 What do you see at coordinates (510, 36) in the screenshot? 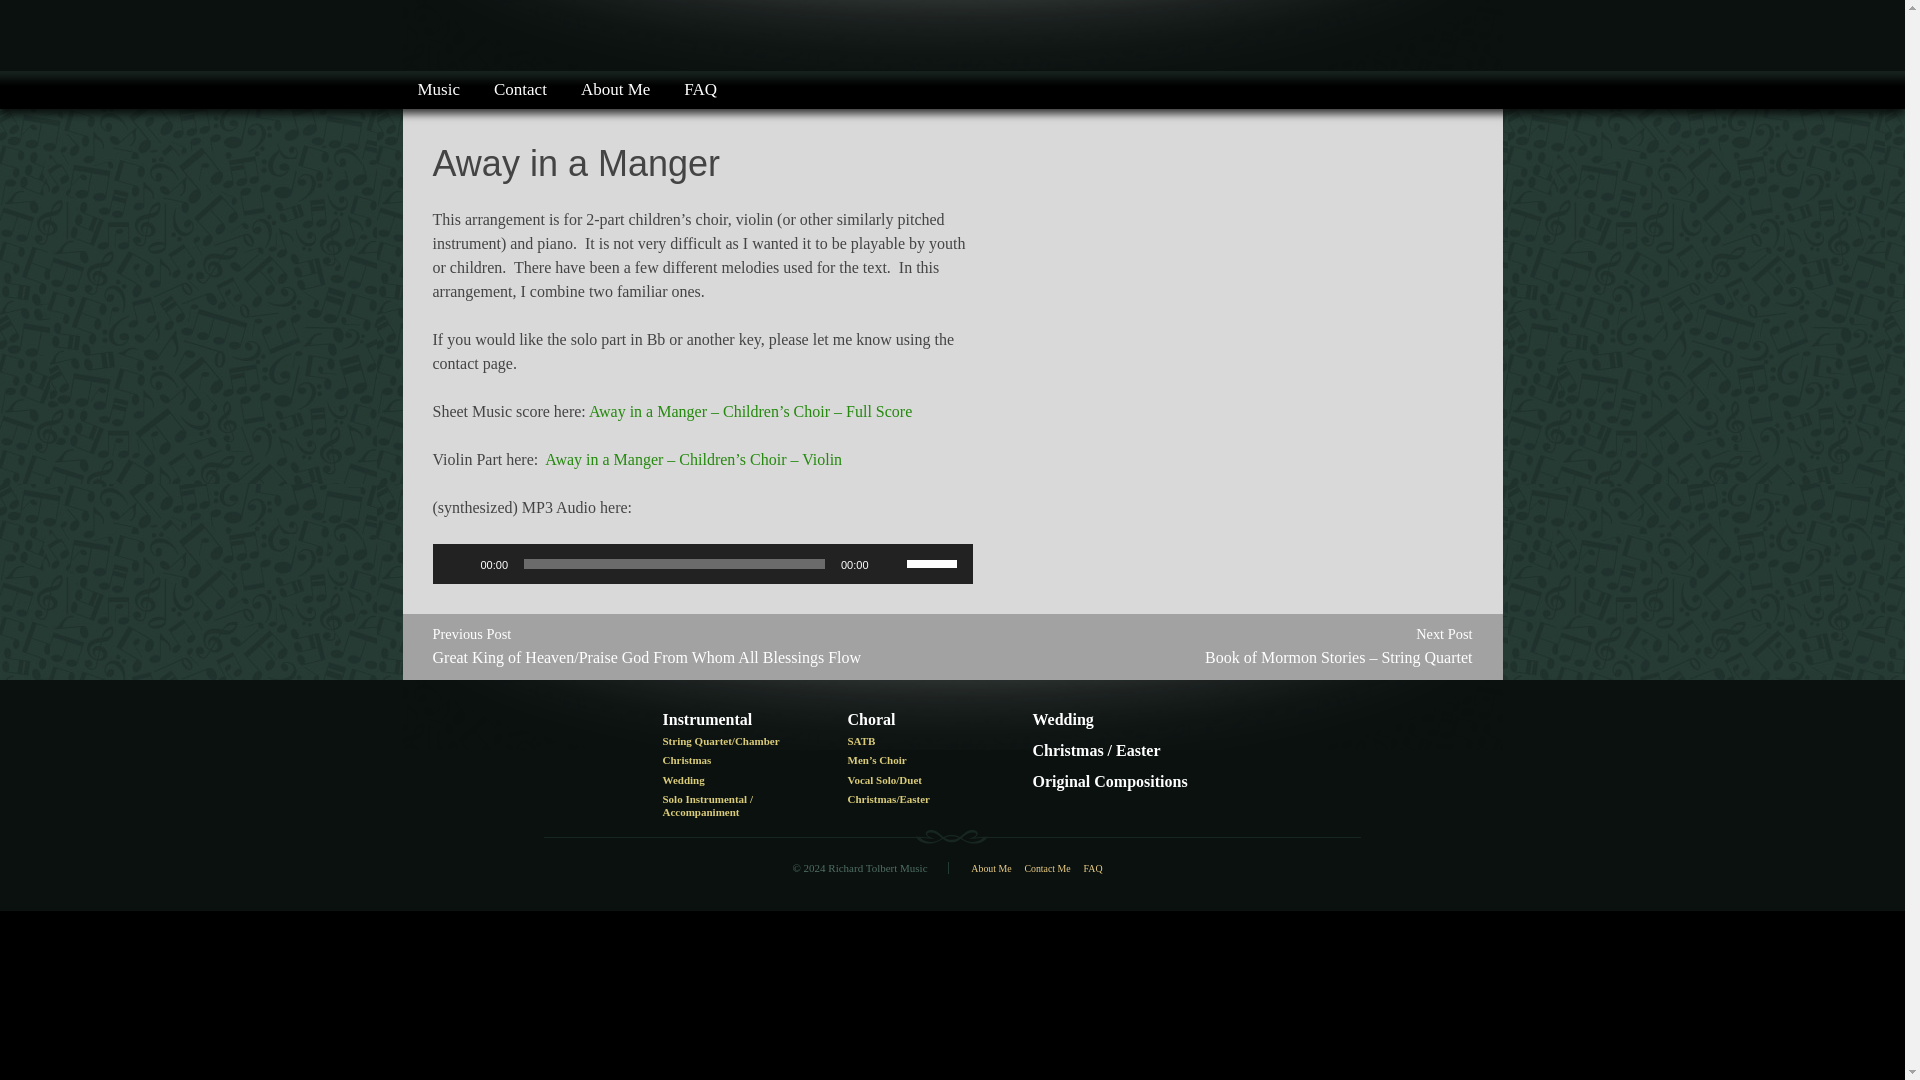
I see `Tolbert Music` at bounding box center [510, 36].